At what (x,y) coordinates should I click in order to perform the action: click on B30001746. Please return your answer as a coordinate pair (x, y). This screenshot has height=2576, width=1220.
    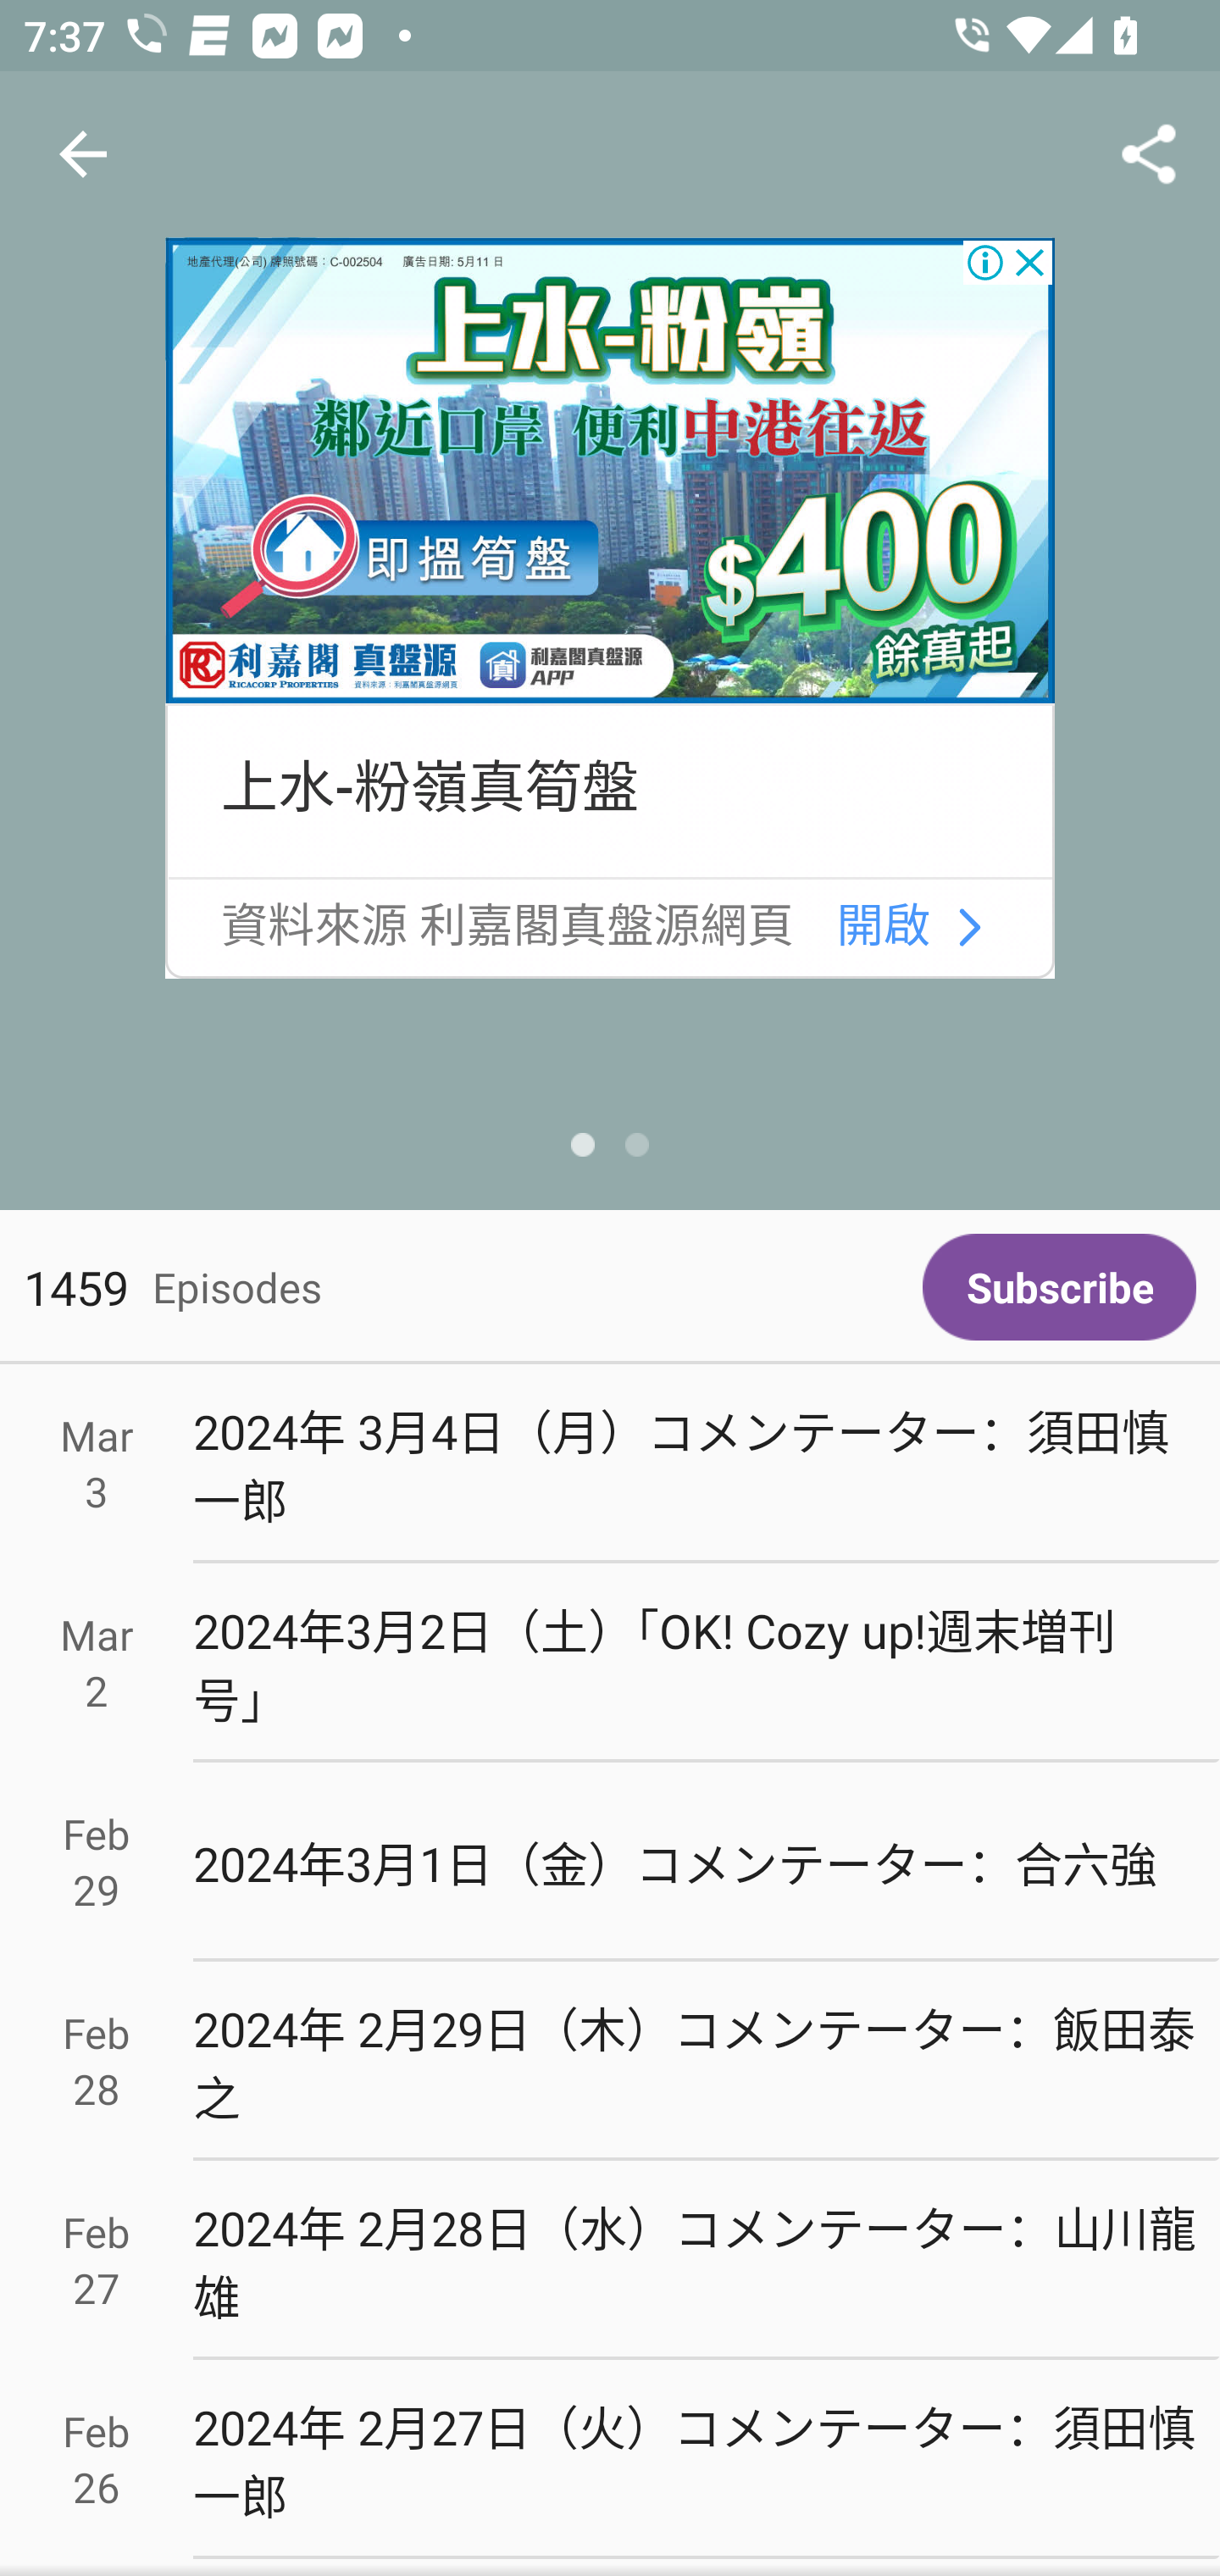
    Looking at the image, I should click on (610, 471).